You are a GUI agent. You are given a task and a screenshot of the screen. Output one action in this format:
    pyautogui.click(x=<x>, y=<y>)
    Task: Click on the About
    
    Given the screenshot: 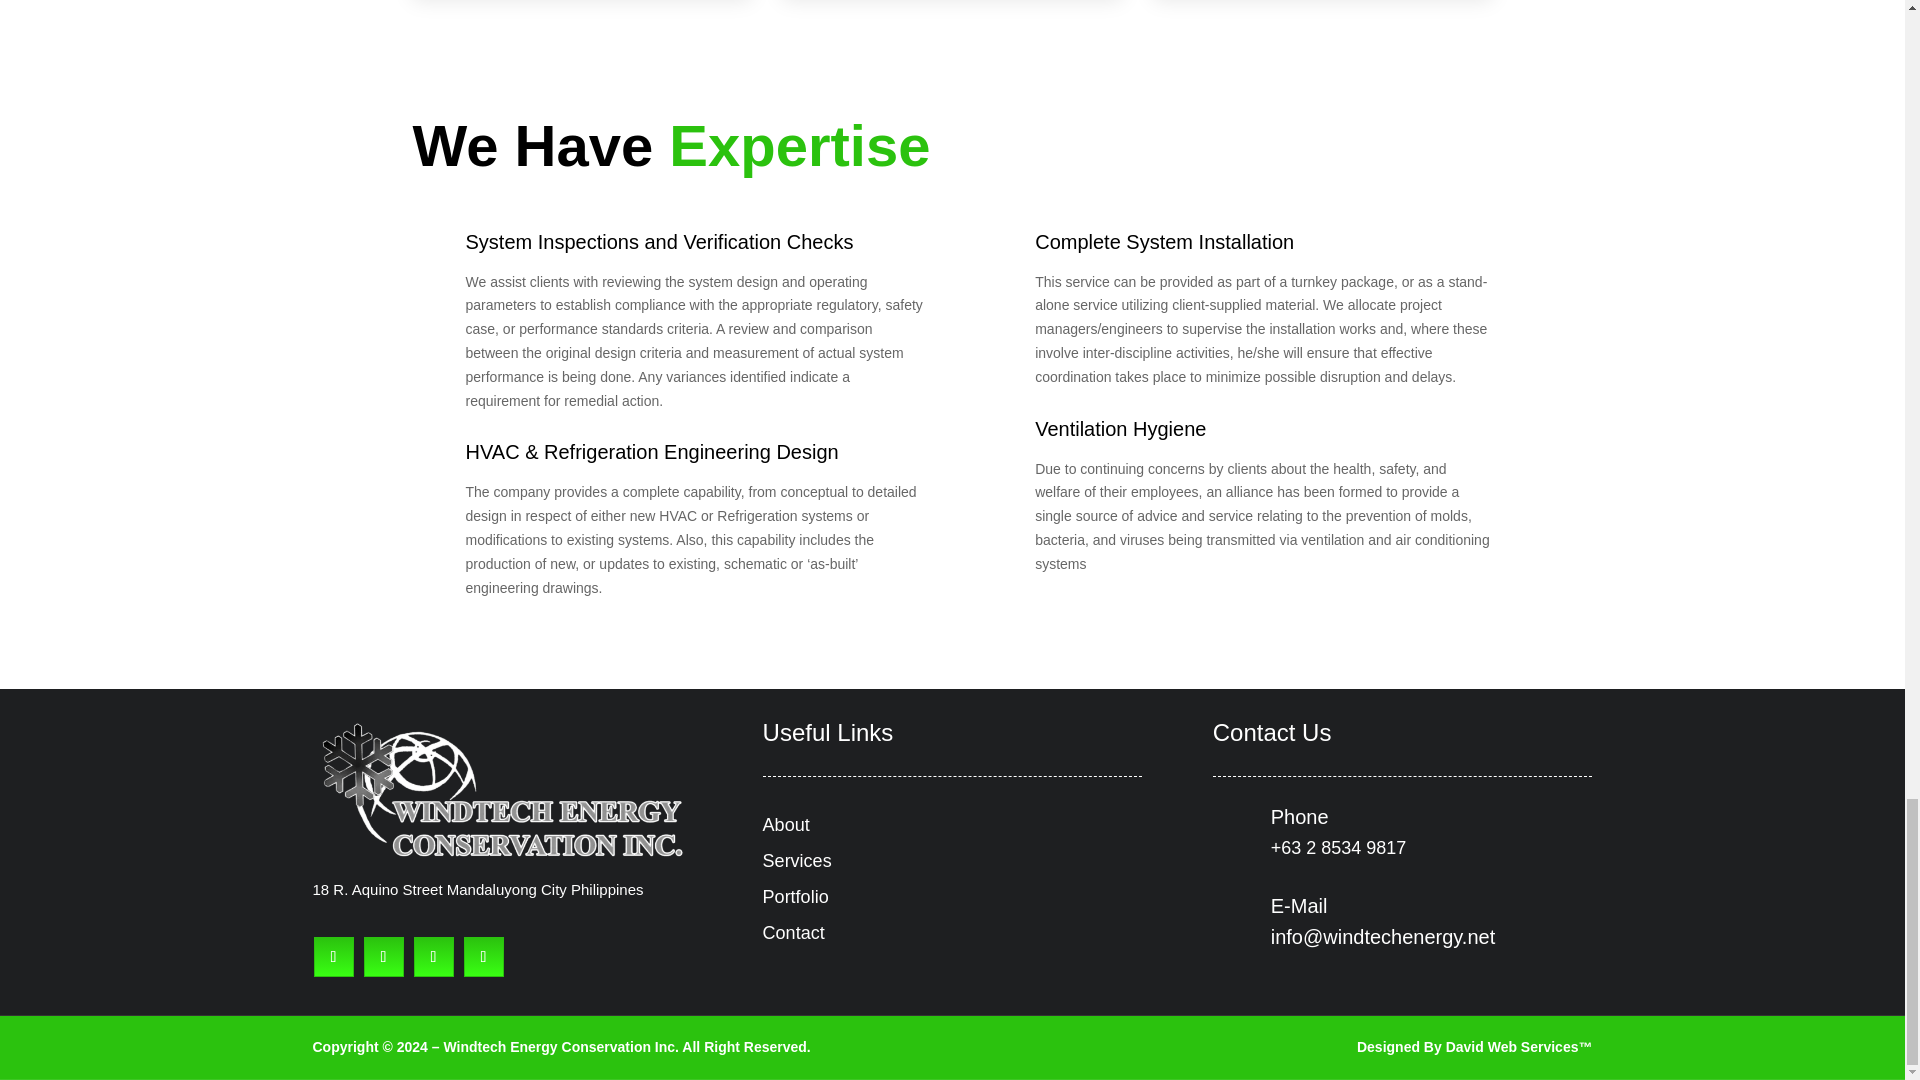 What is the action you would take?
    pyautogui.click(x=786, y=824)
    